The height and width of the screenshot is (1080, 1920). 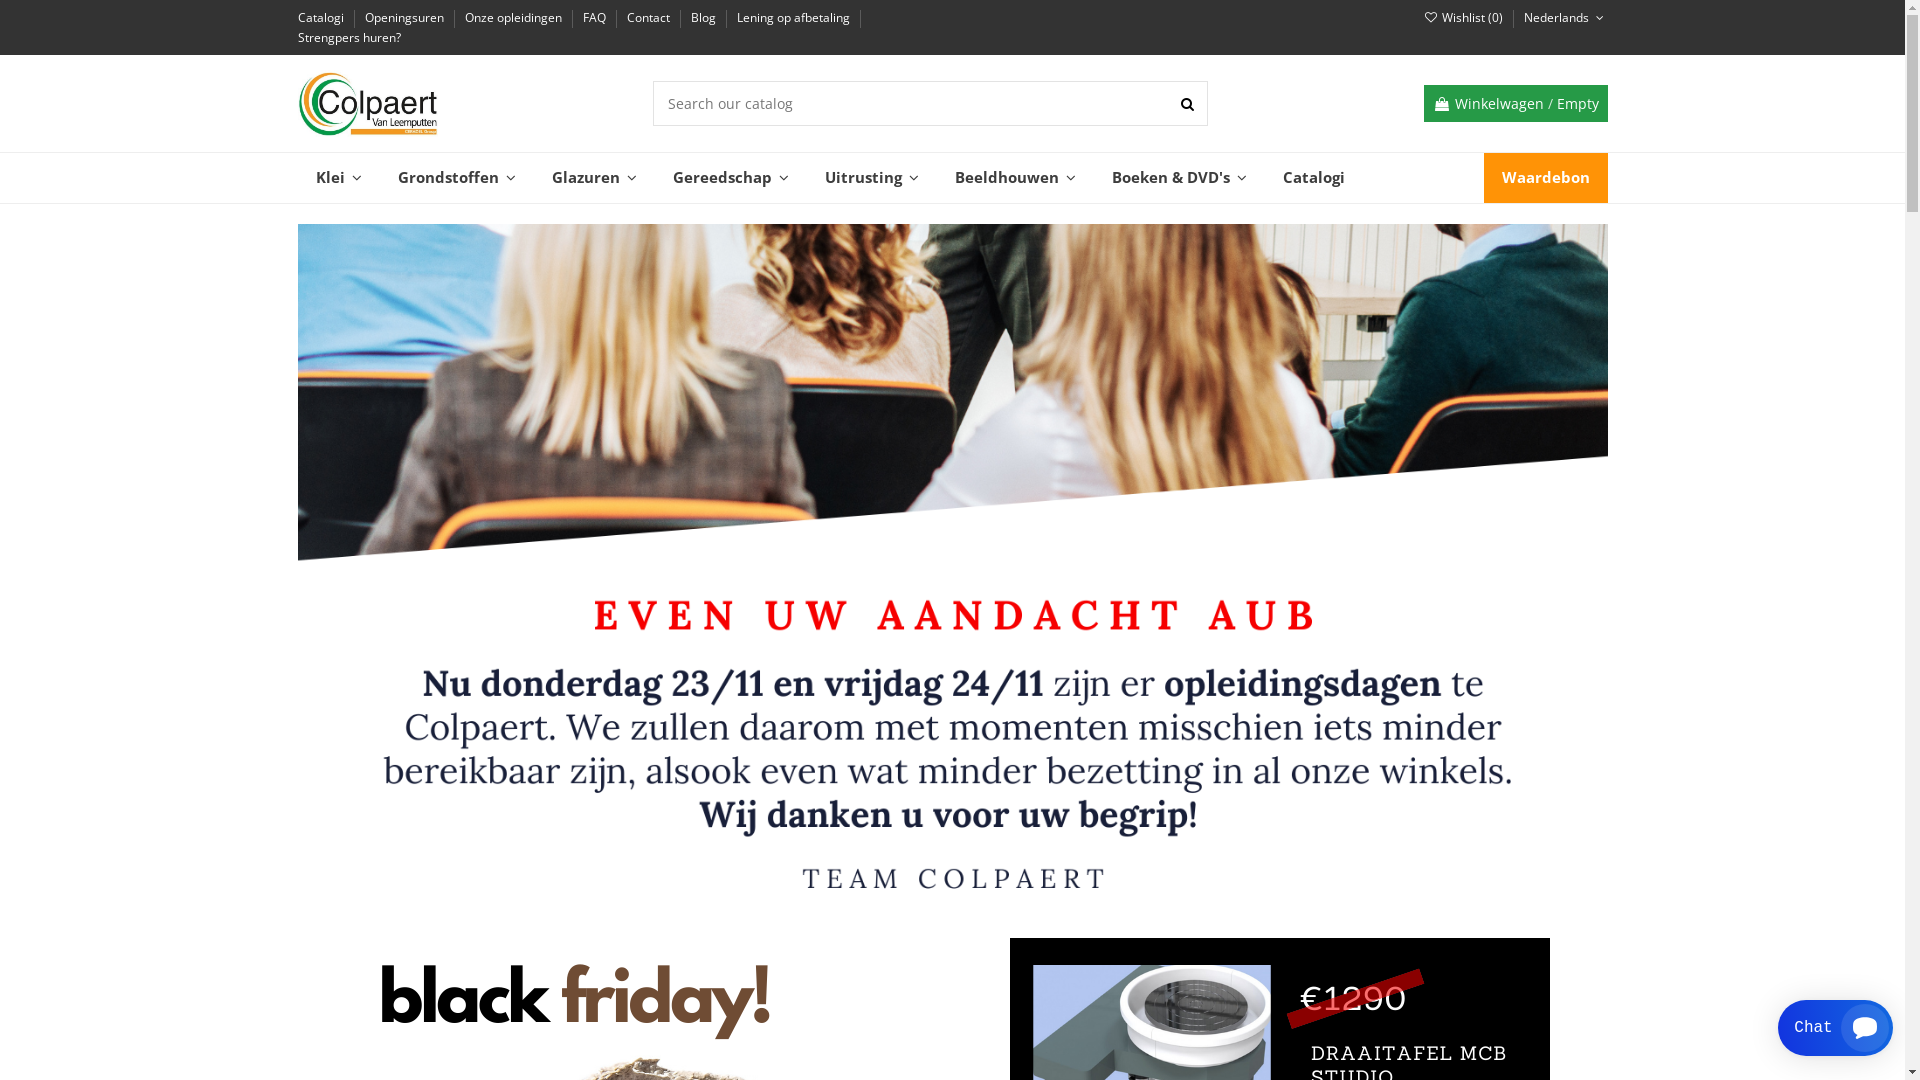 What do you see at coordinates (1014, 178) in the screenshot?
I see `Beeldhouwen` at bounding box center [1014, 178].